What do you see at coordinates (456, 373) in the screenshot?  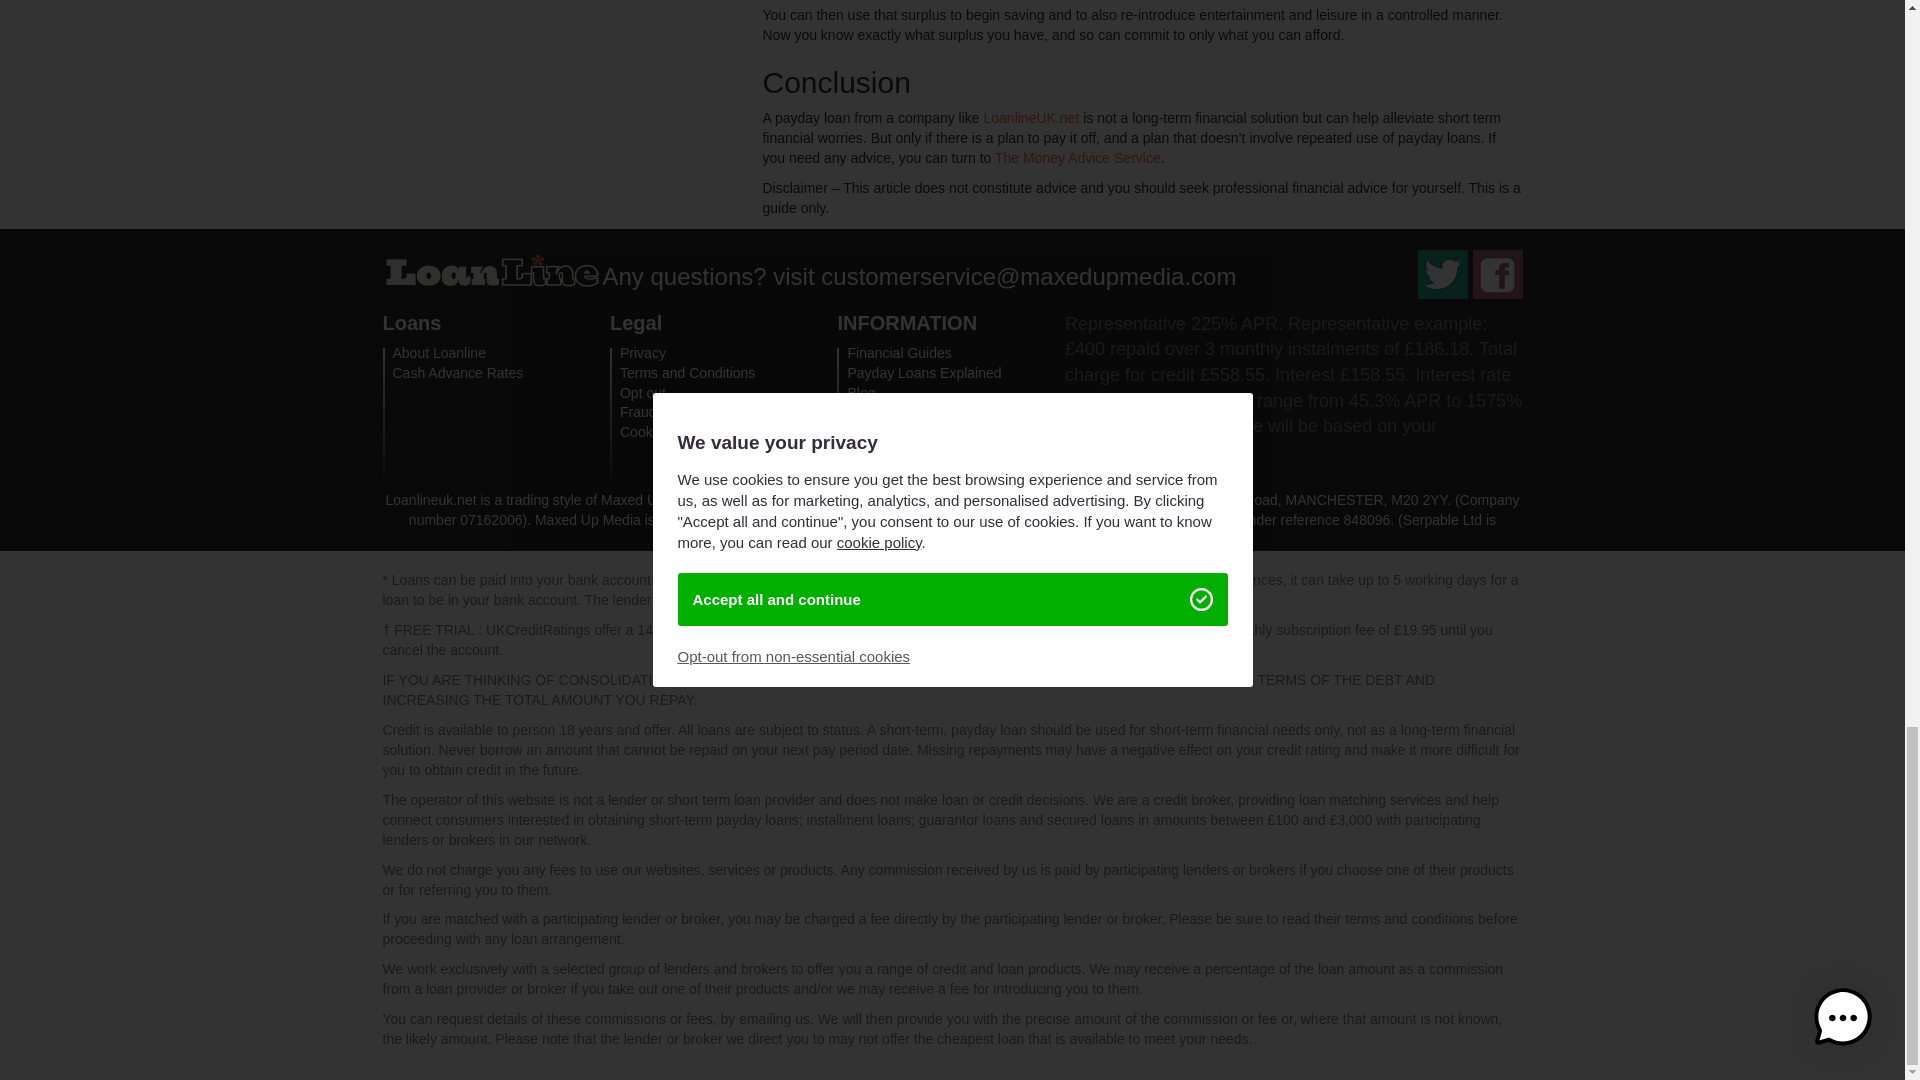 I see `Cash Advance Rates` at bounding box center [456, 373].